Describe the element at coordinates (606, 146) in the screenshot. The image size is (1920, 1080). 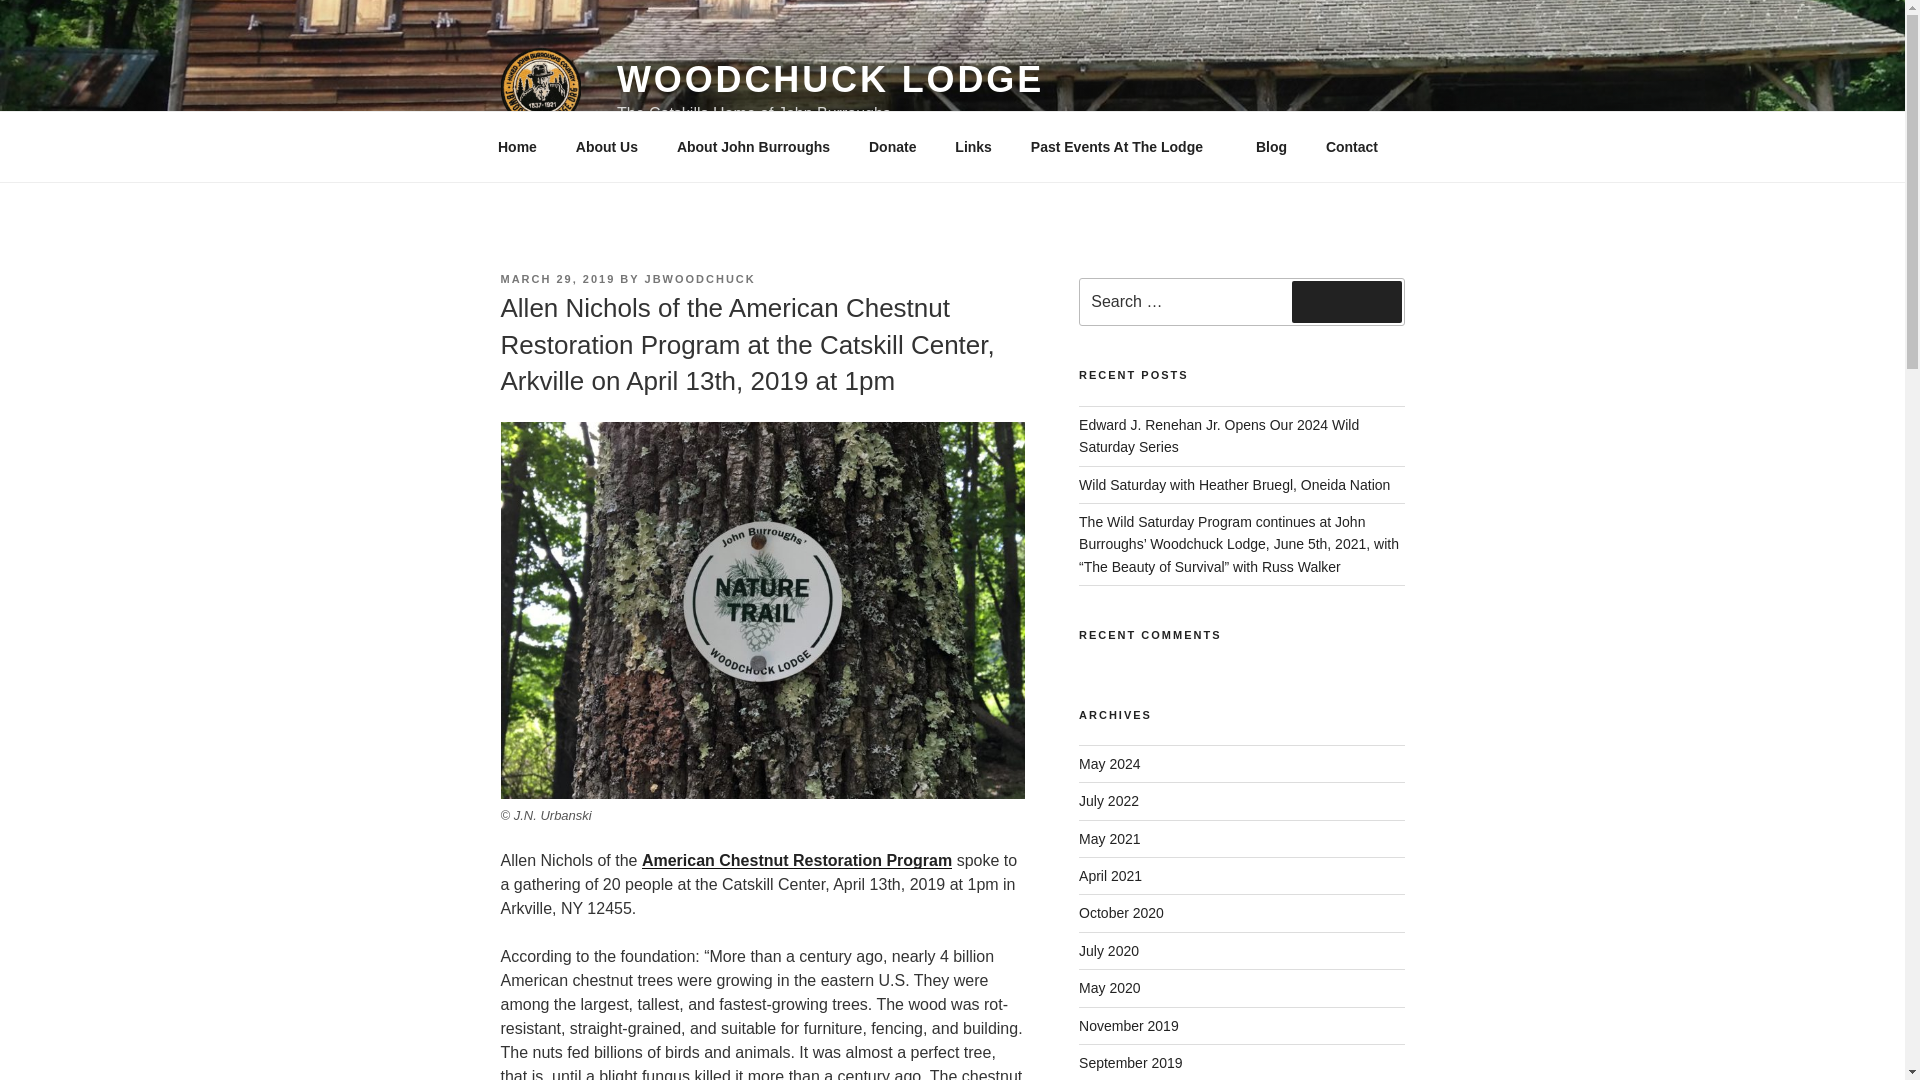
I see `About Us` at that location.